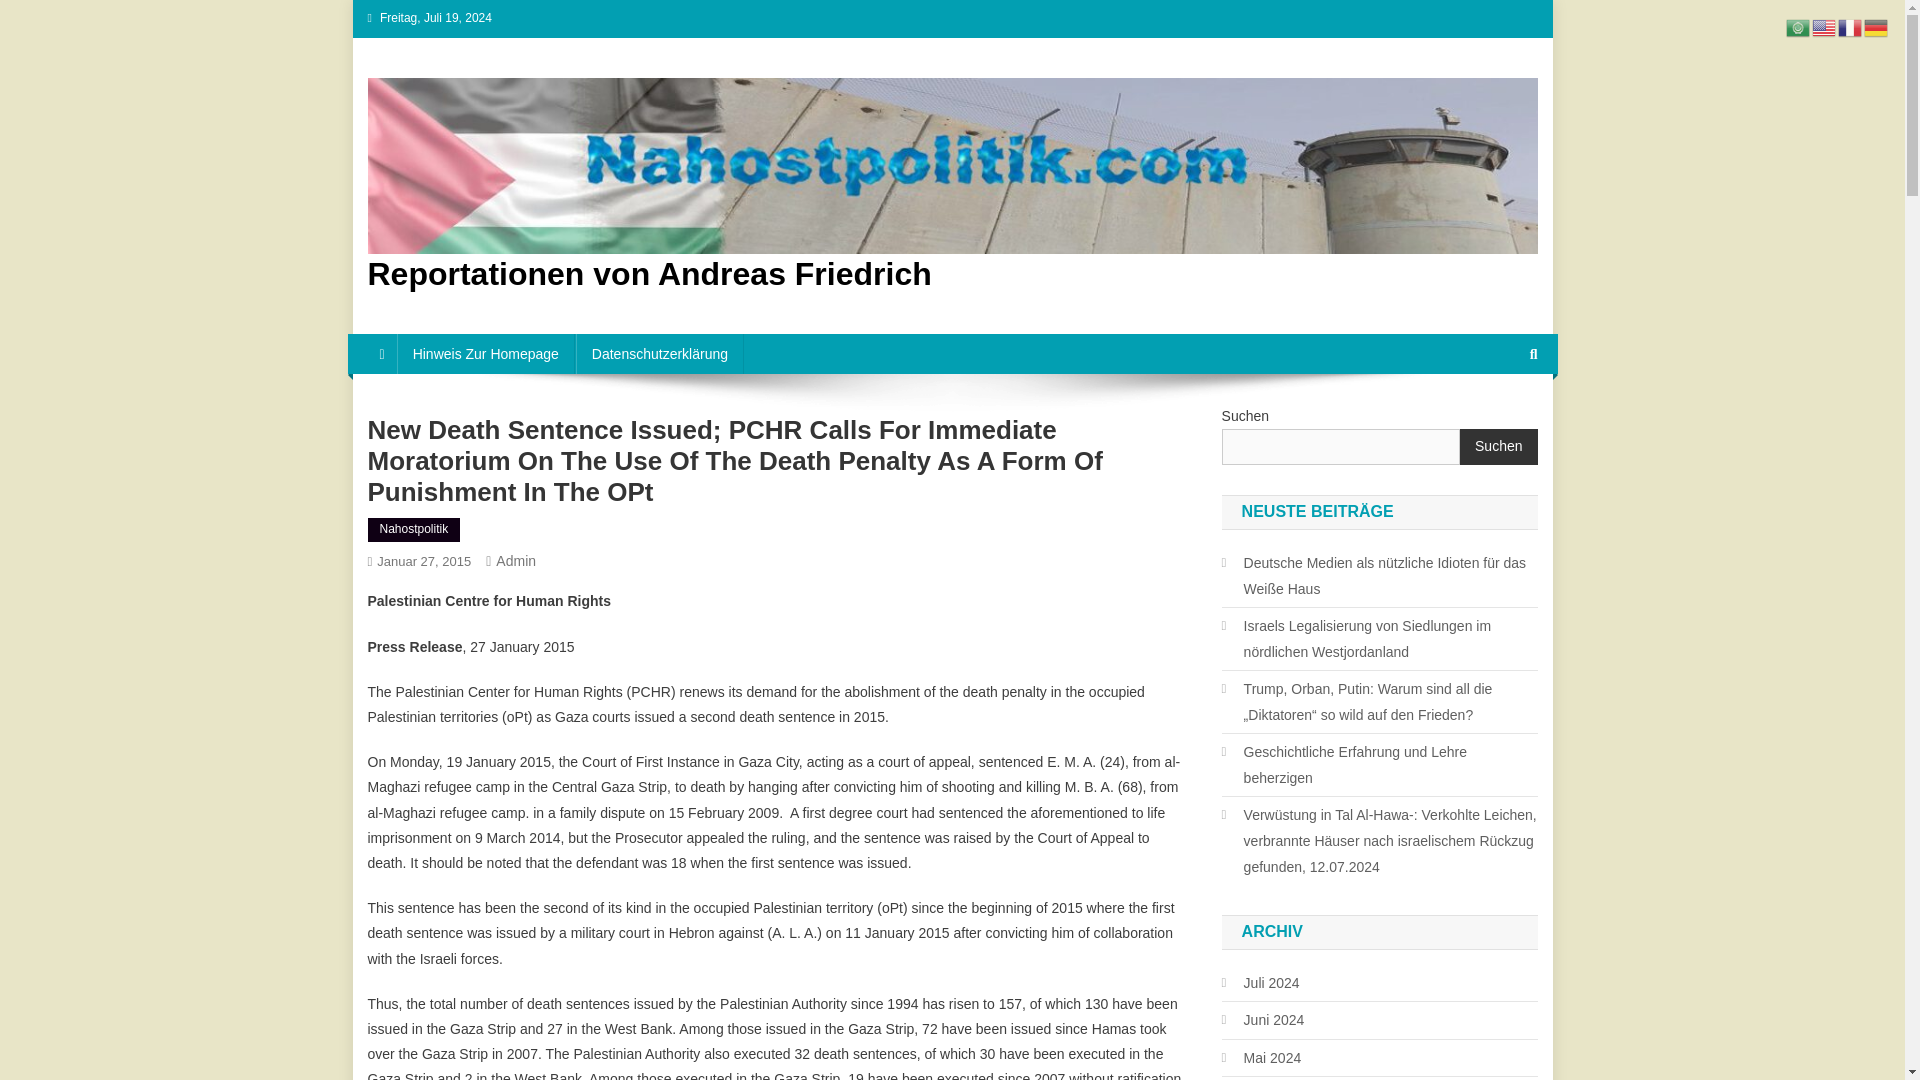  Describe the element at coordinates (1824, 26) in the screenshot. I see `English` at that location.